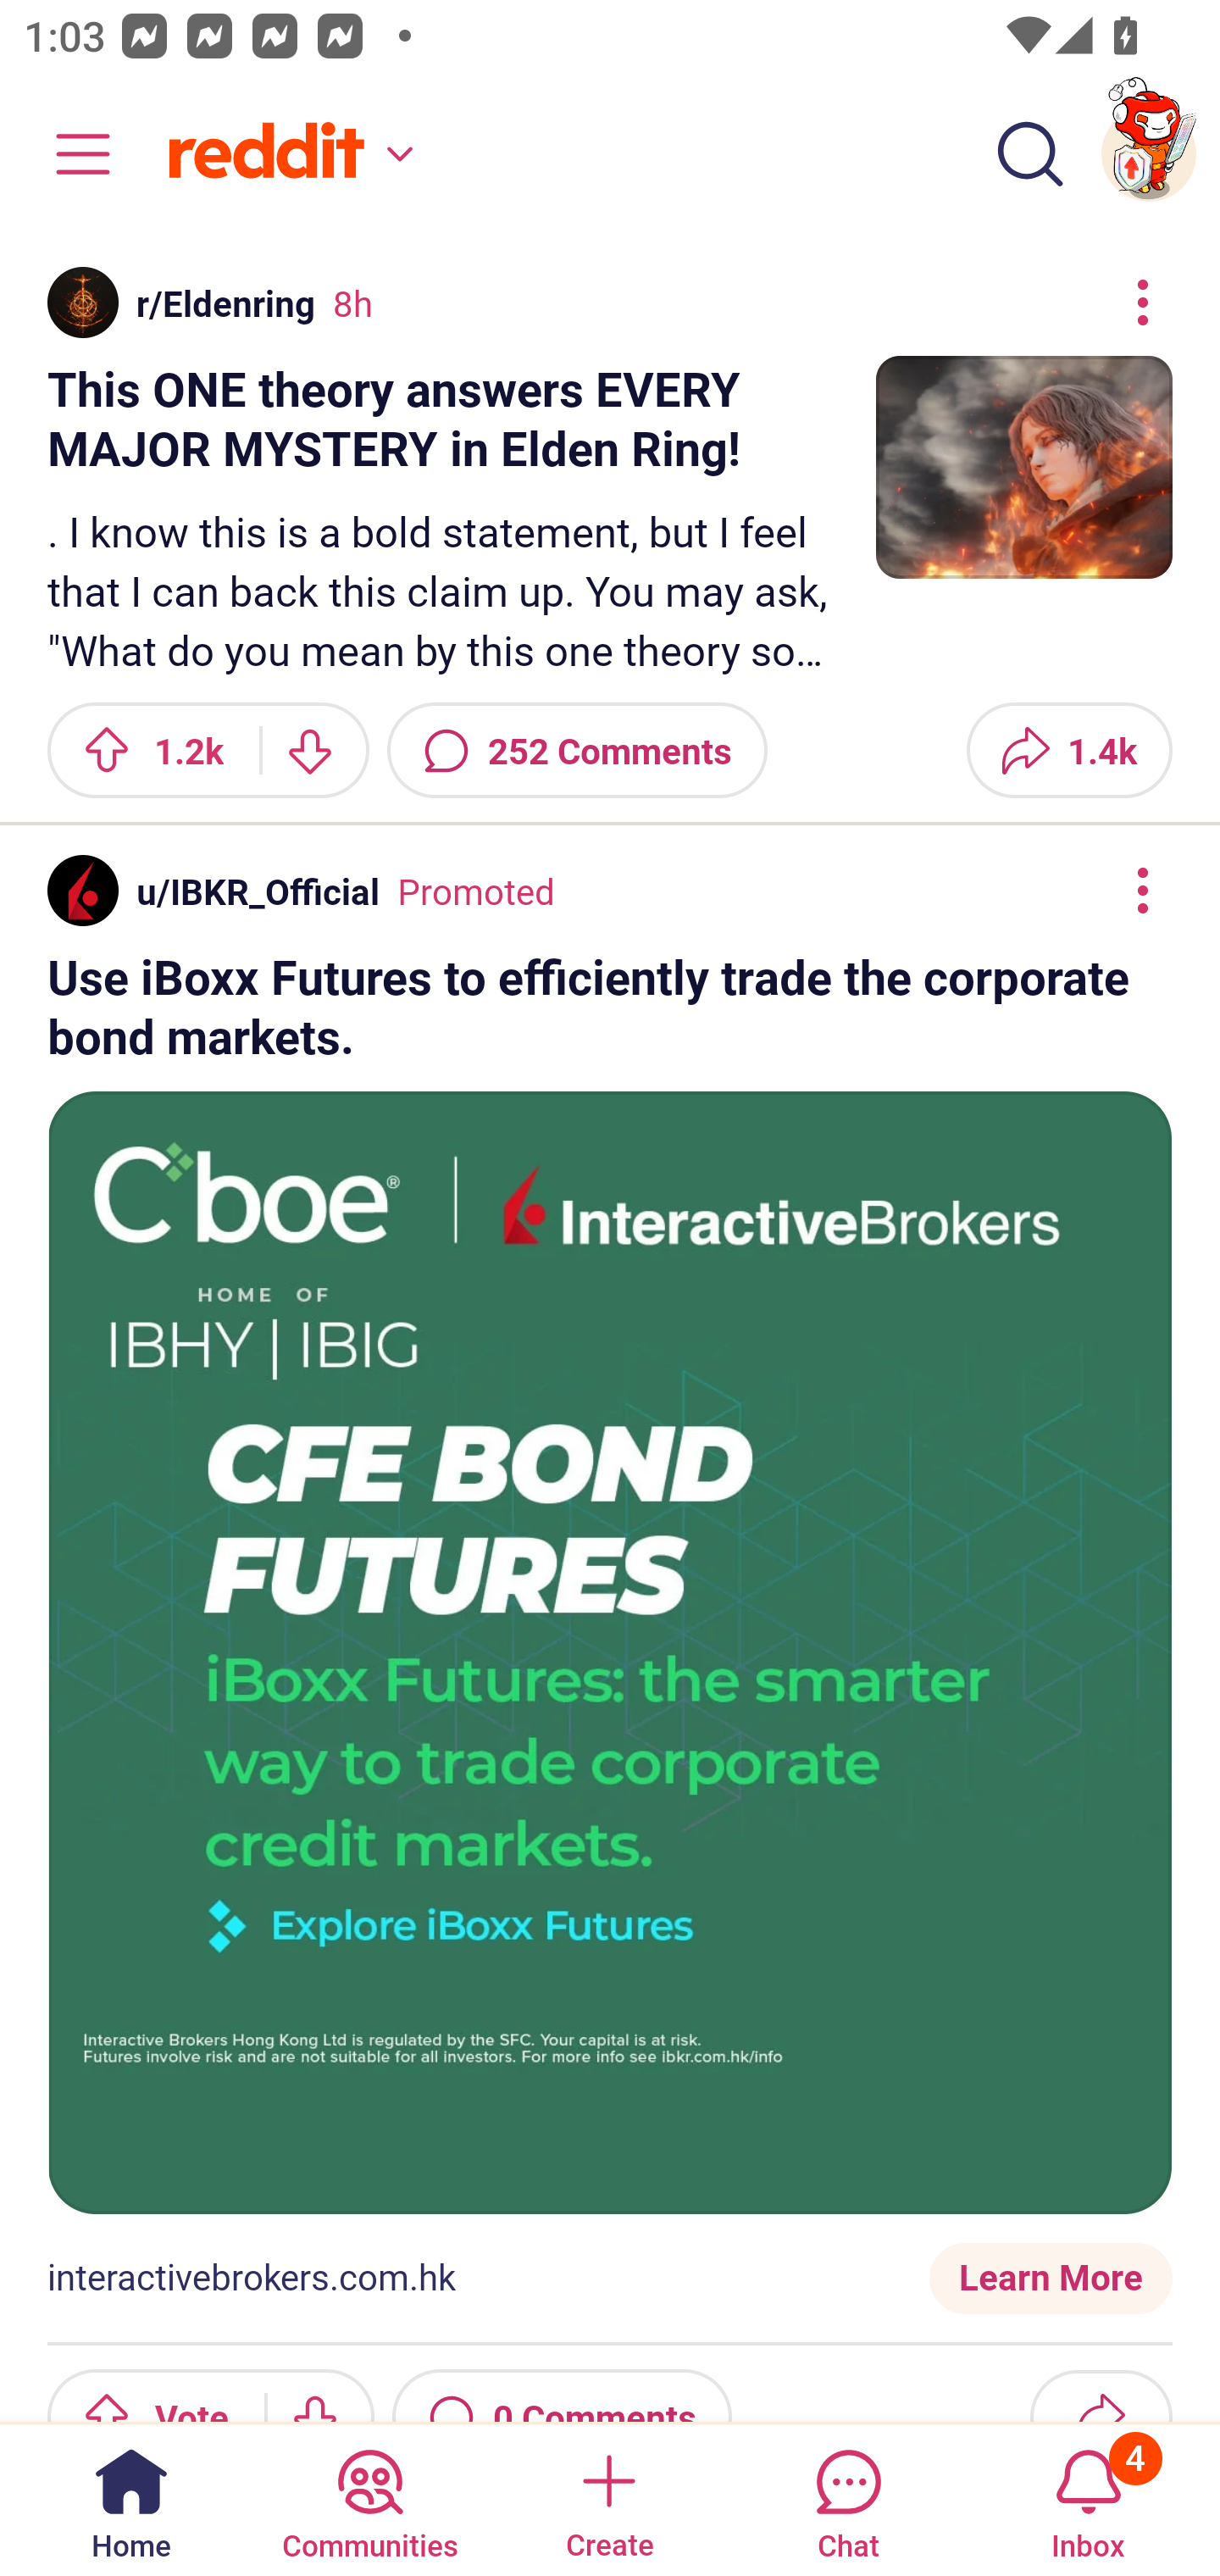 The width and height of the screenshot is (1220, 2576). What do you see at coordinates (608, 2498) in the screenshot?
I see `Create a post Create` at bounding box center [608, 2498].